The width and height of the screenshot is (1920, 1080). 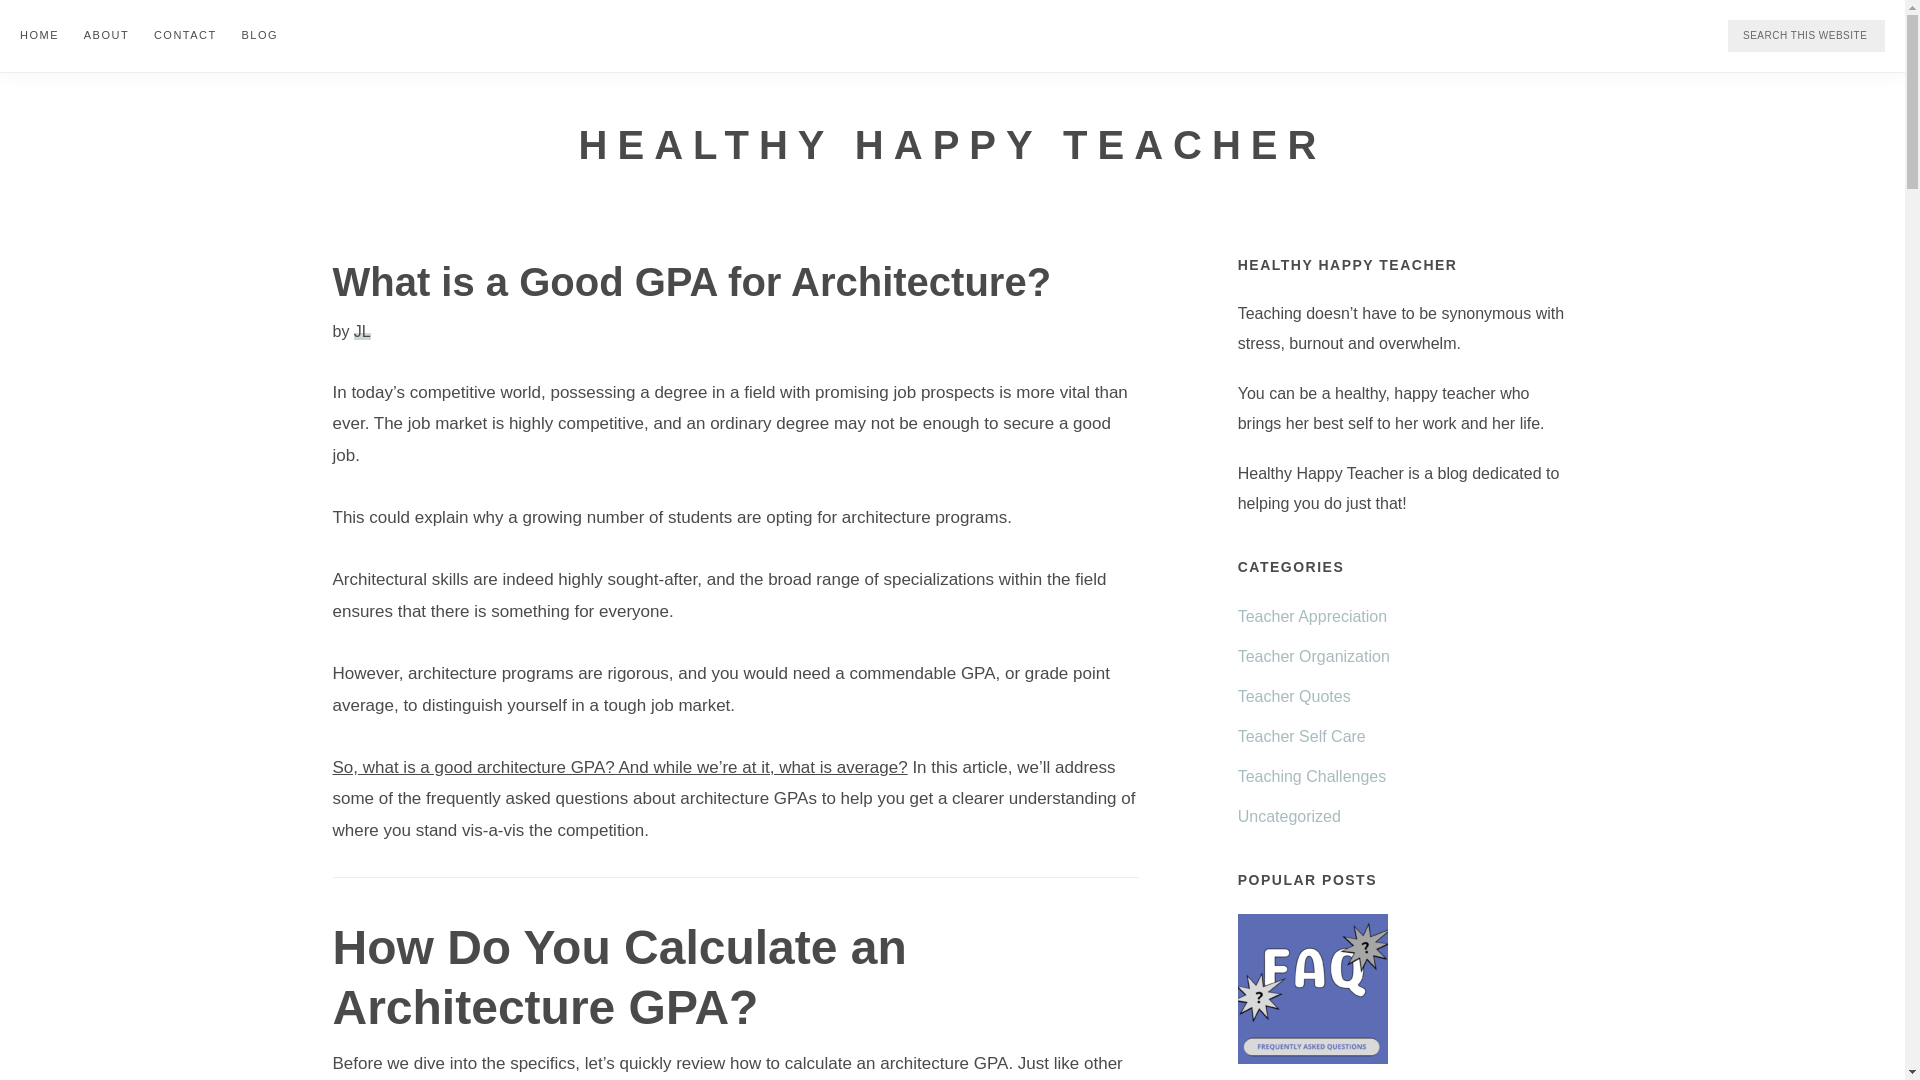 I want to click on JL, so click(x=362, y=330).